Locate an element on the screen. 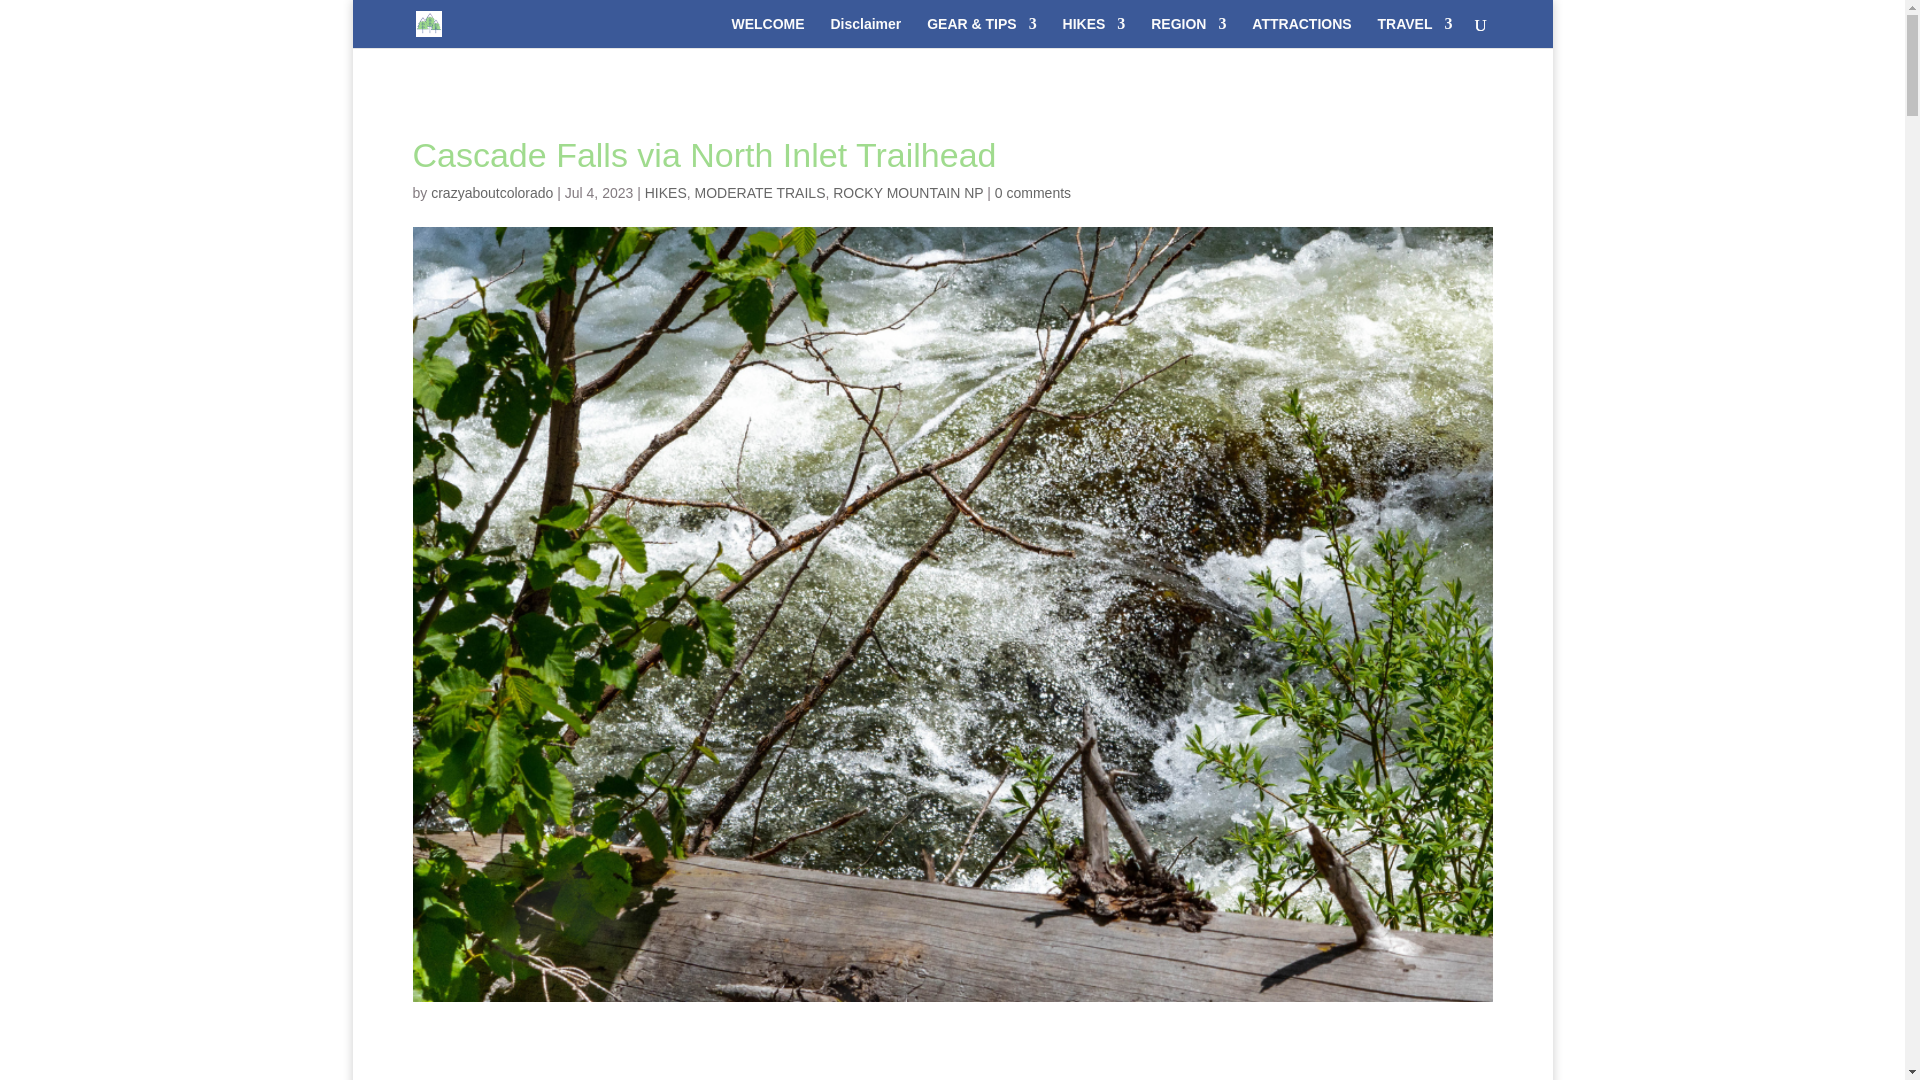 The width and height of the screenshot is (1920, 1080). WELCOME is located at coordinates (768, 32).